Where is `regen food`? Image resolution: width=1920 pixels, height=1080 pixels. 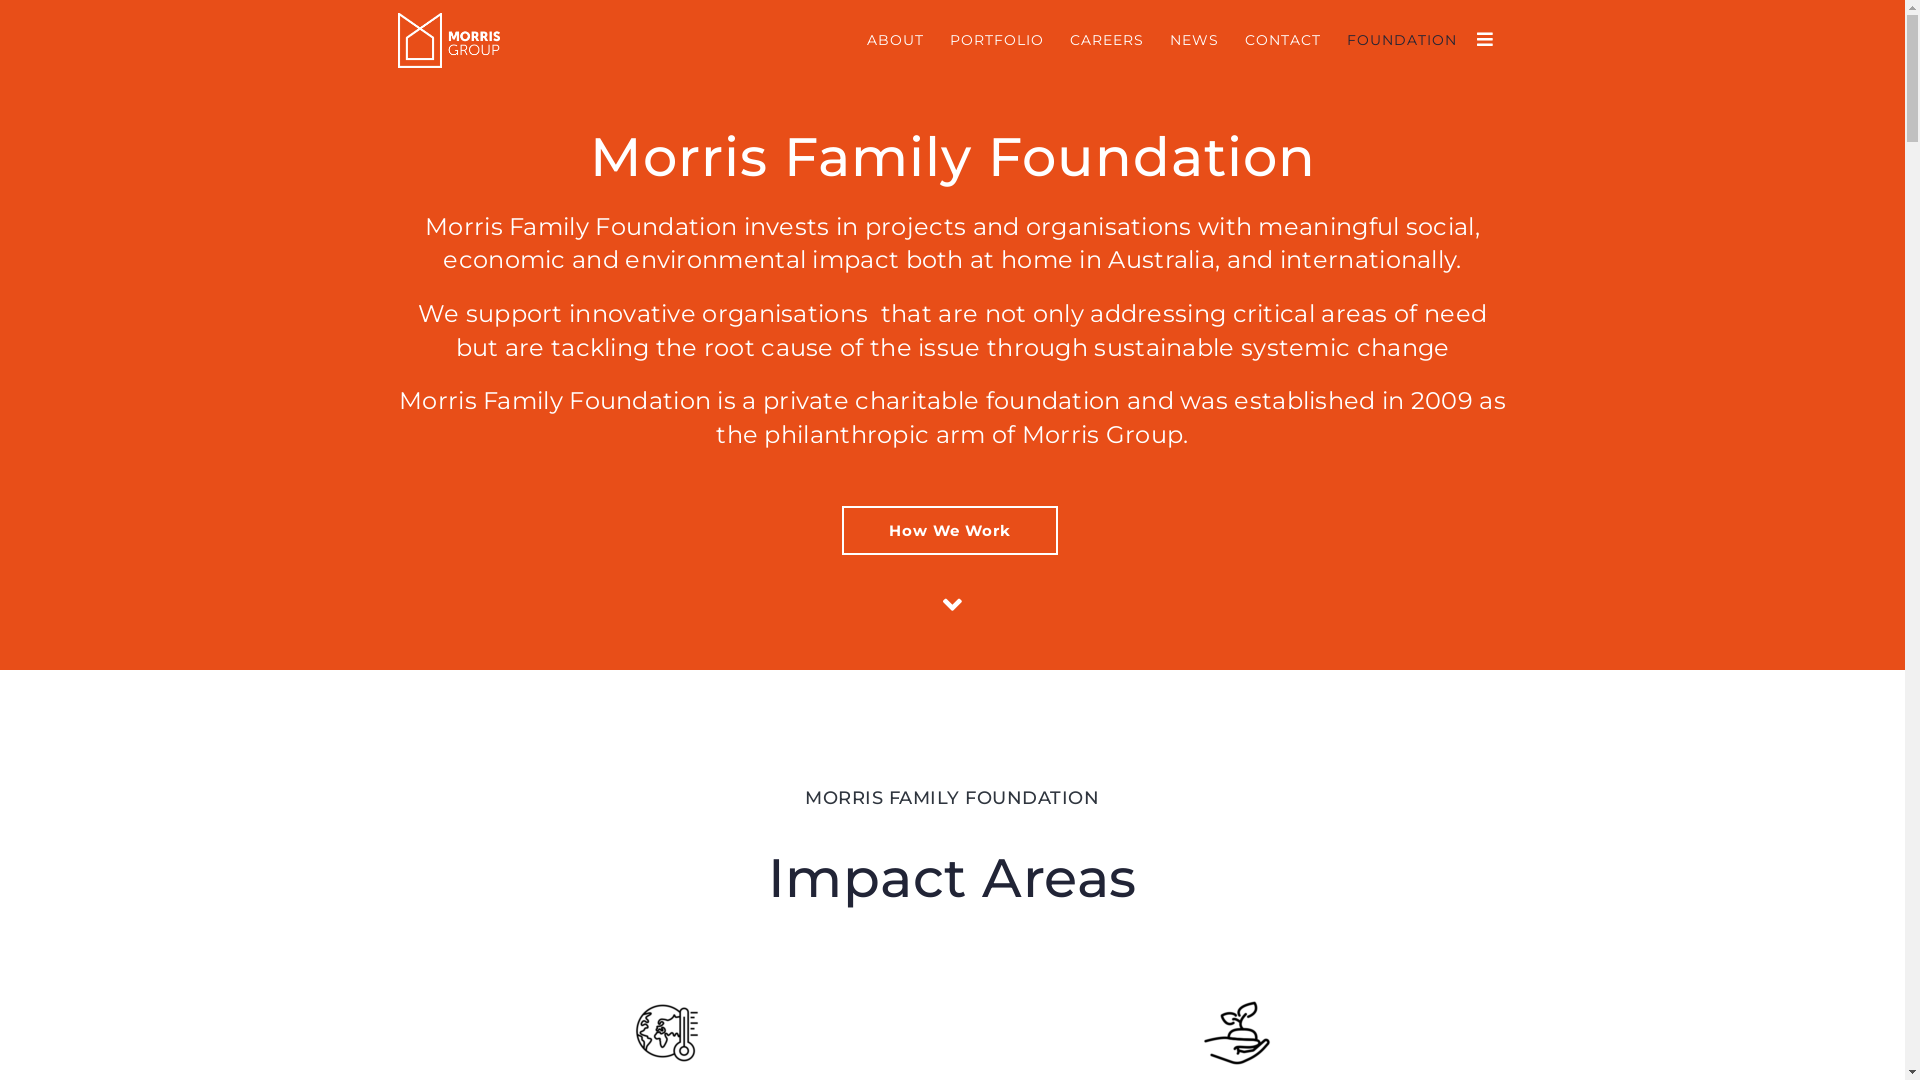
regen food is located at coordinates (1237, 1033).